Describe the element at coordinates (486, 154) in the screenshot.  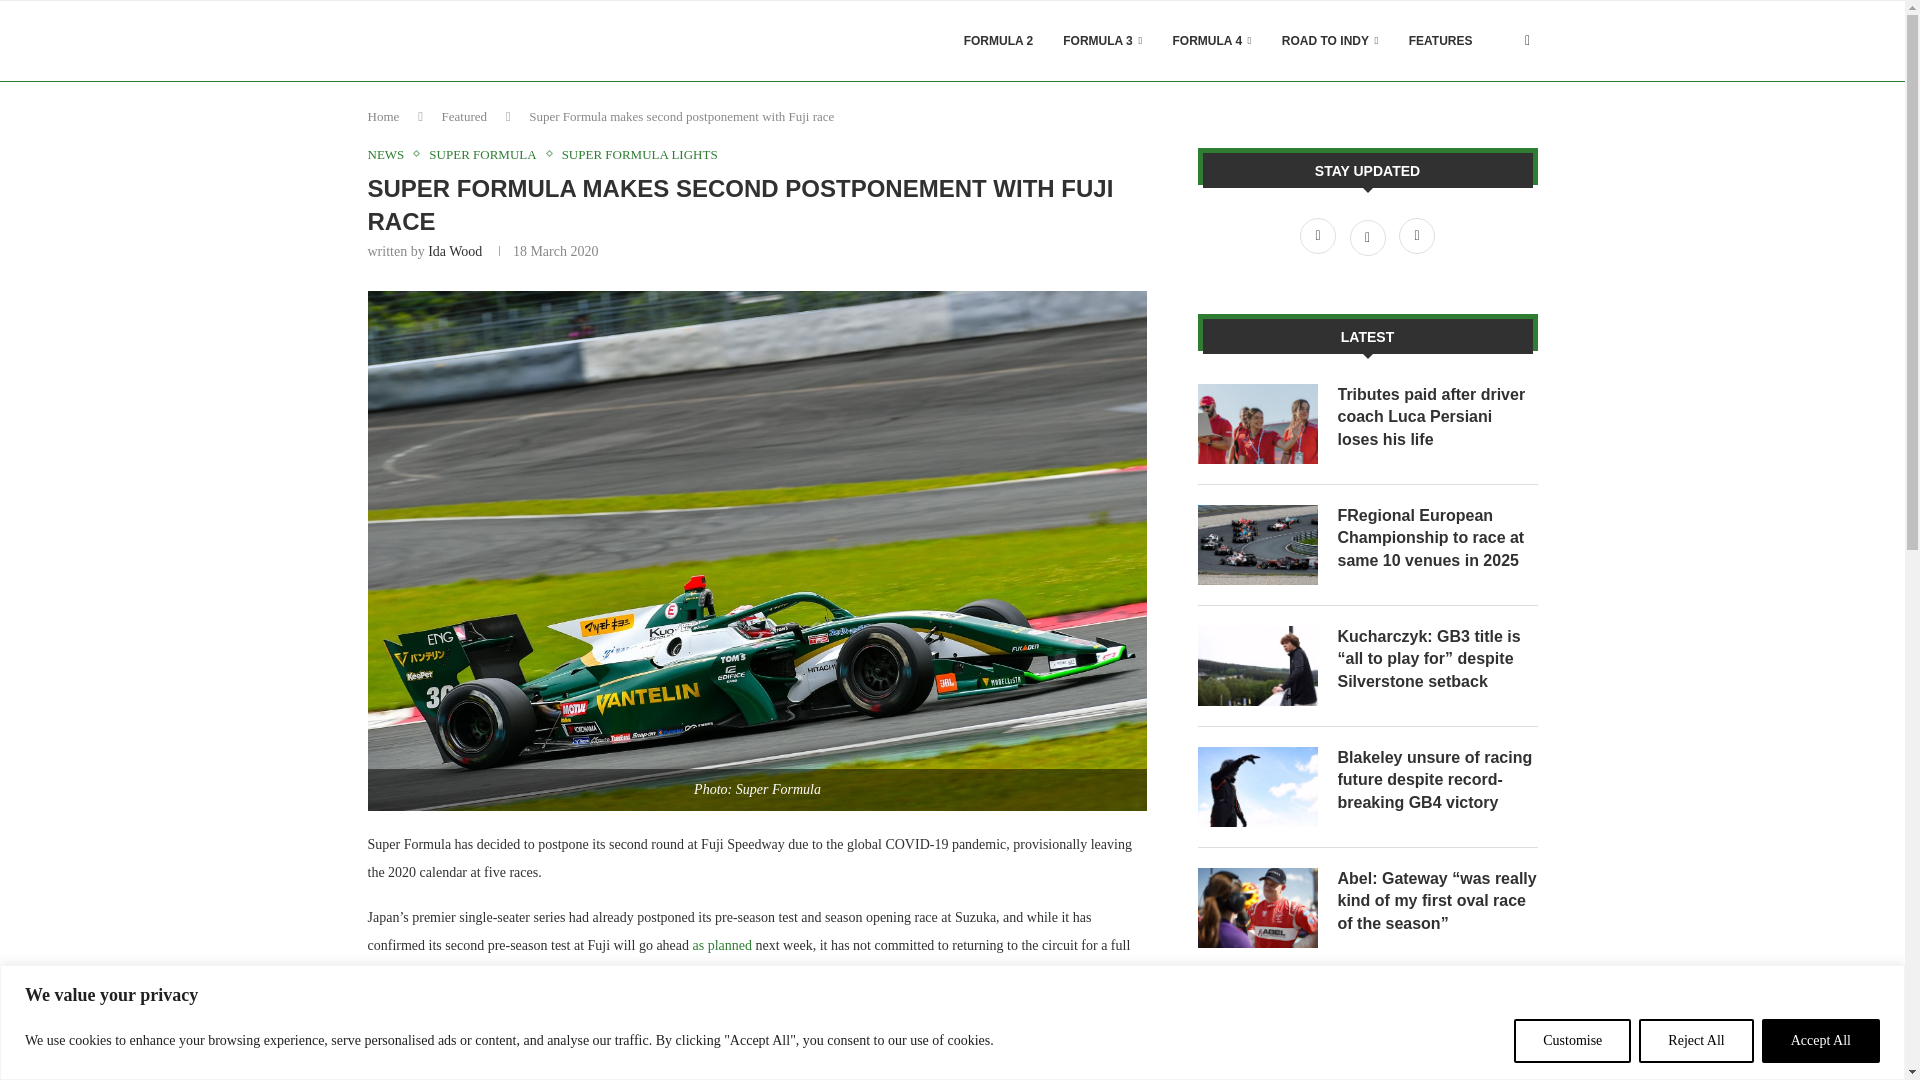
I see `SUPER FORMULA` at that location.